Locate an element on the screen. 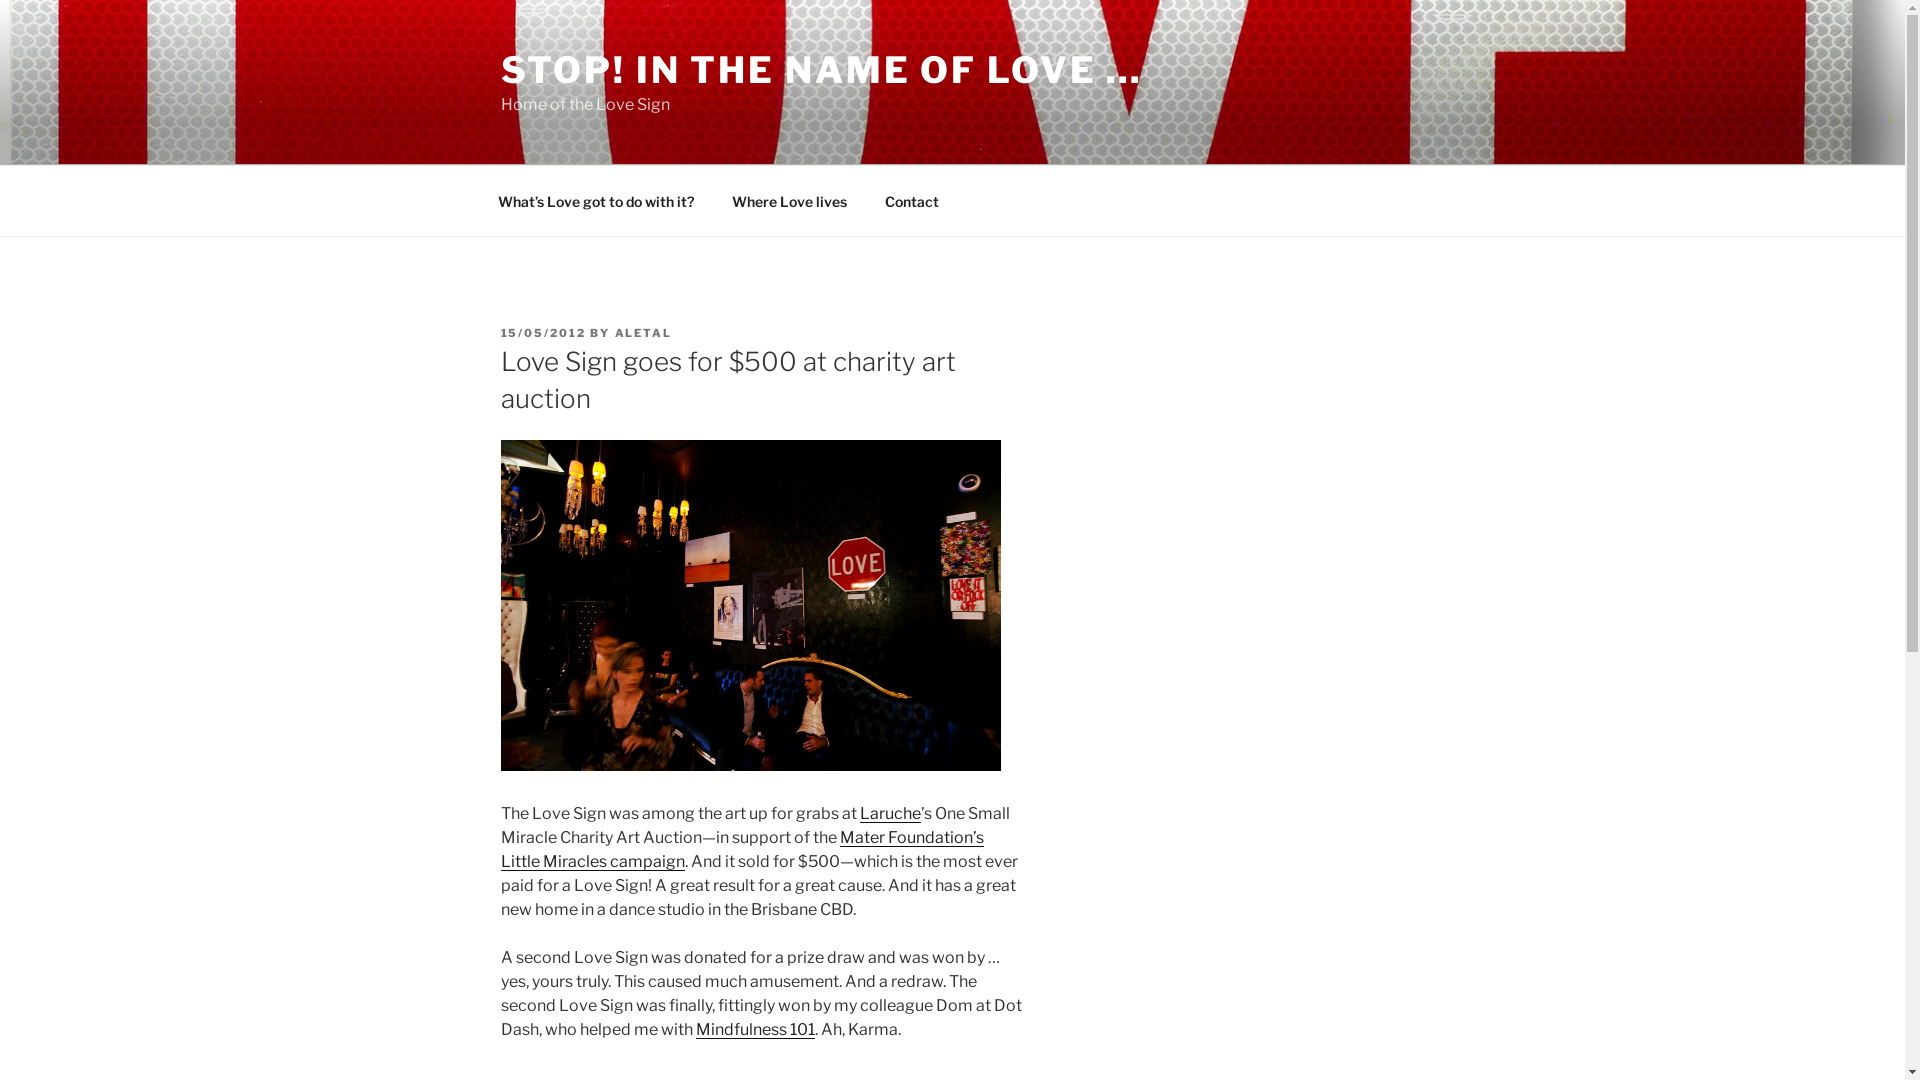 The width and height of the screenshot is (1920, 1080). Where Love lives is located at coordinates (789, 200).